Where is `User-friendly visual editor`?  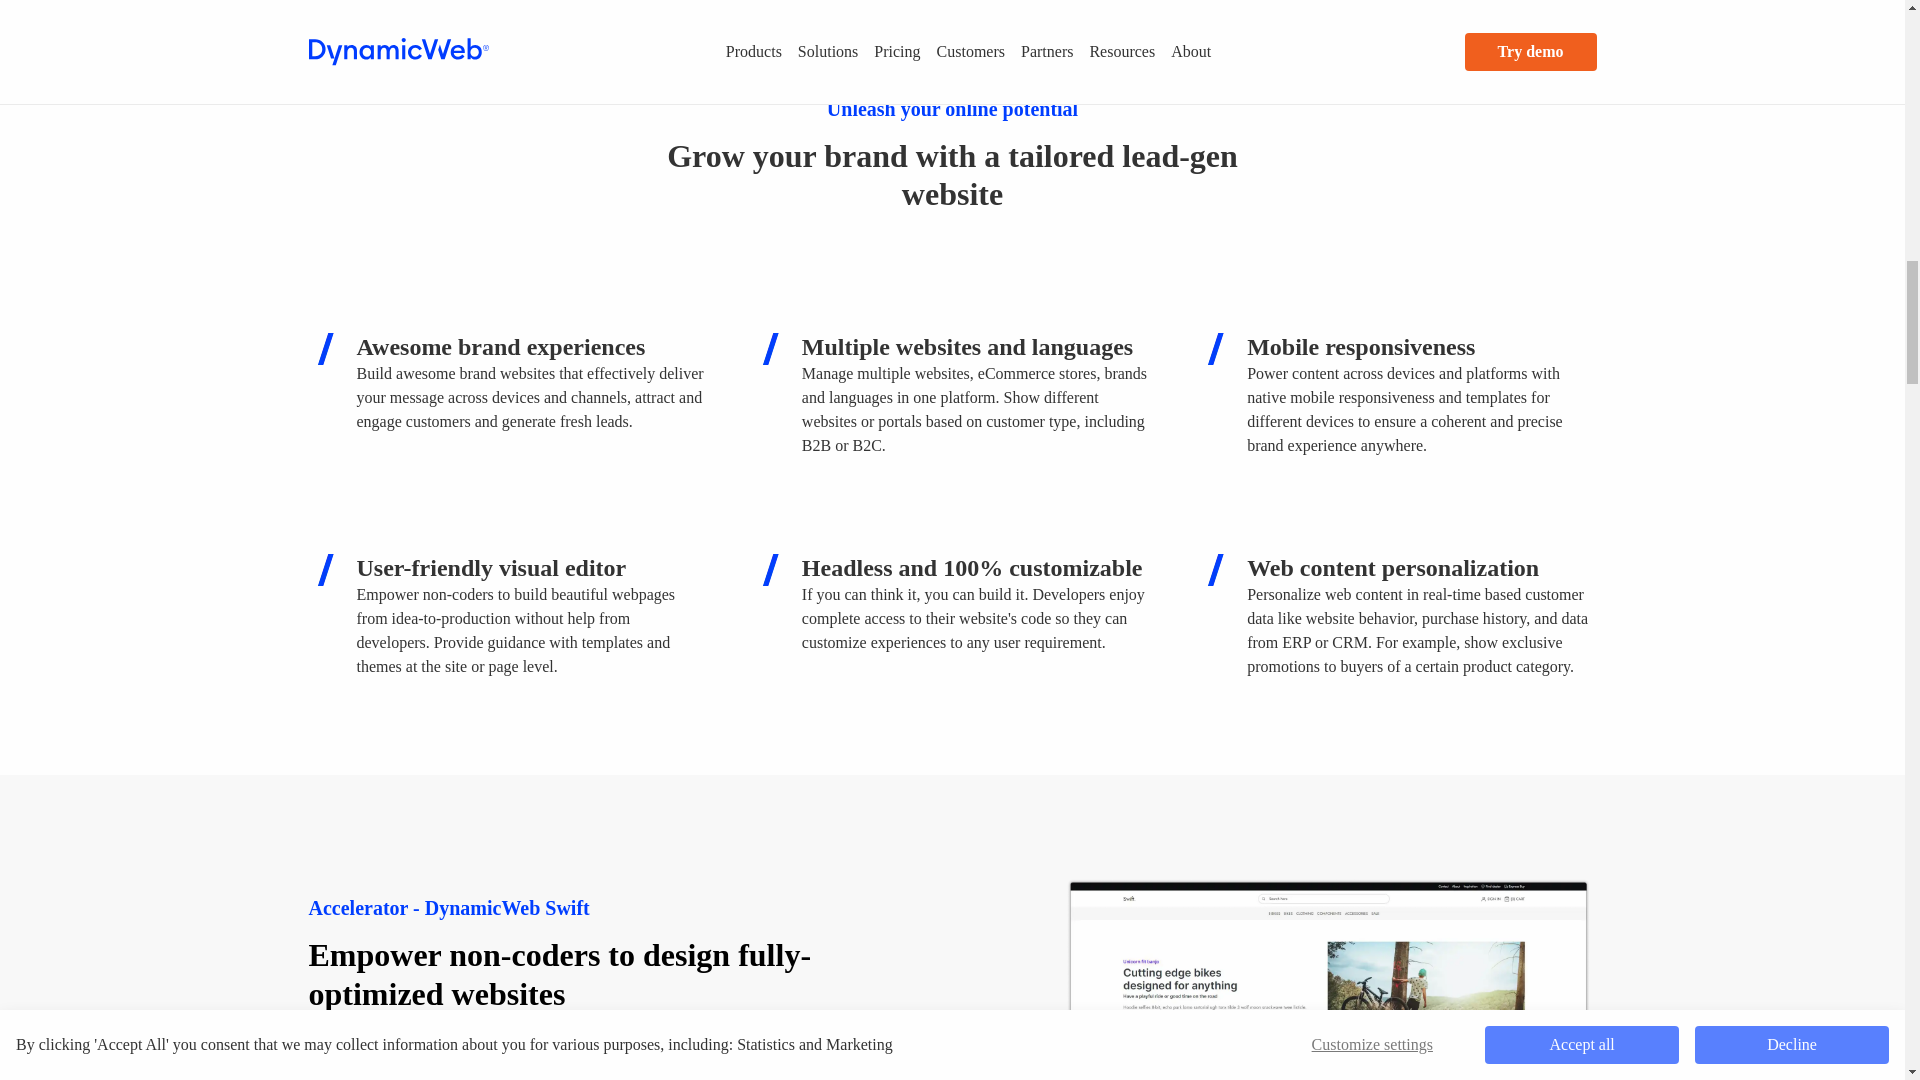
User-friendly visual editor is located at coordinates (323, 570).